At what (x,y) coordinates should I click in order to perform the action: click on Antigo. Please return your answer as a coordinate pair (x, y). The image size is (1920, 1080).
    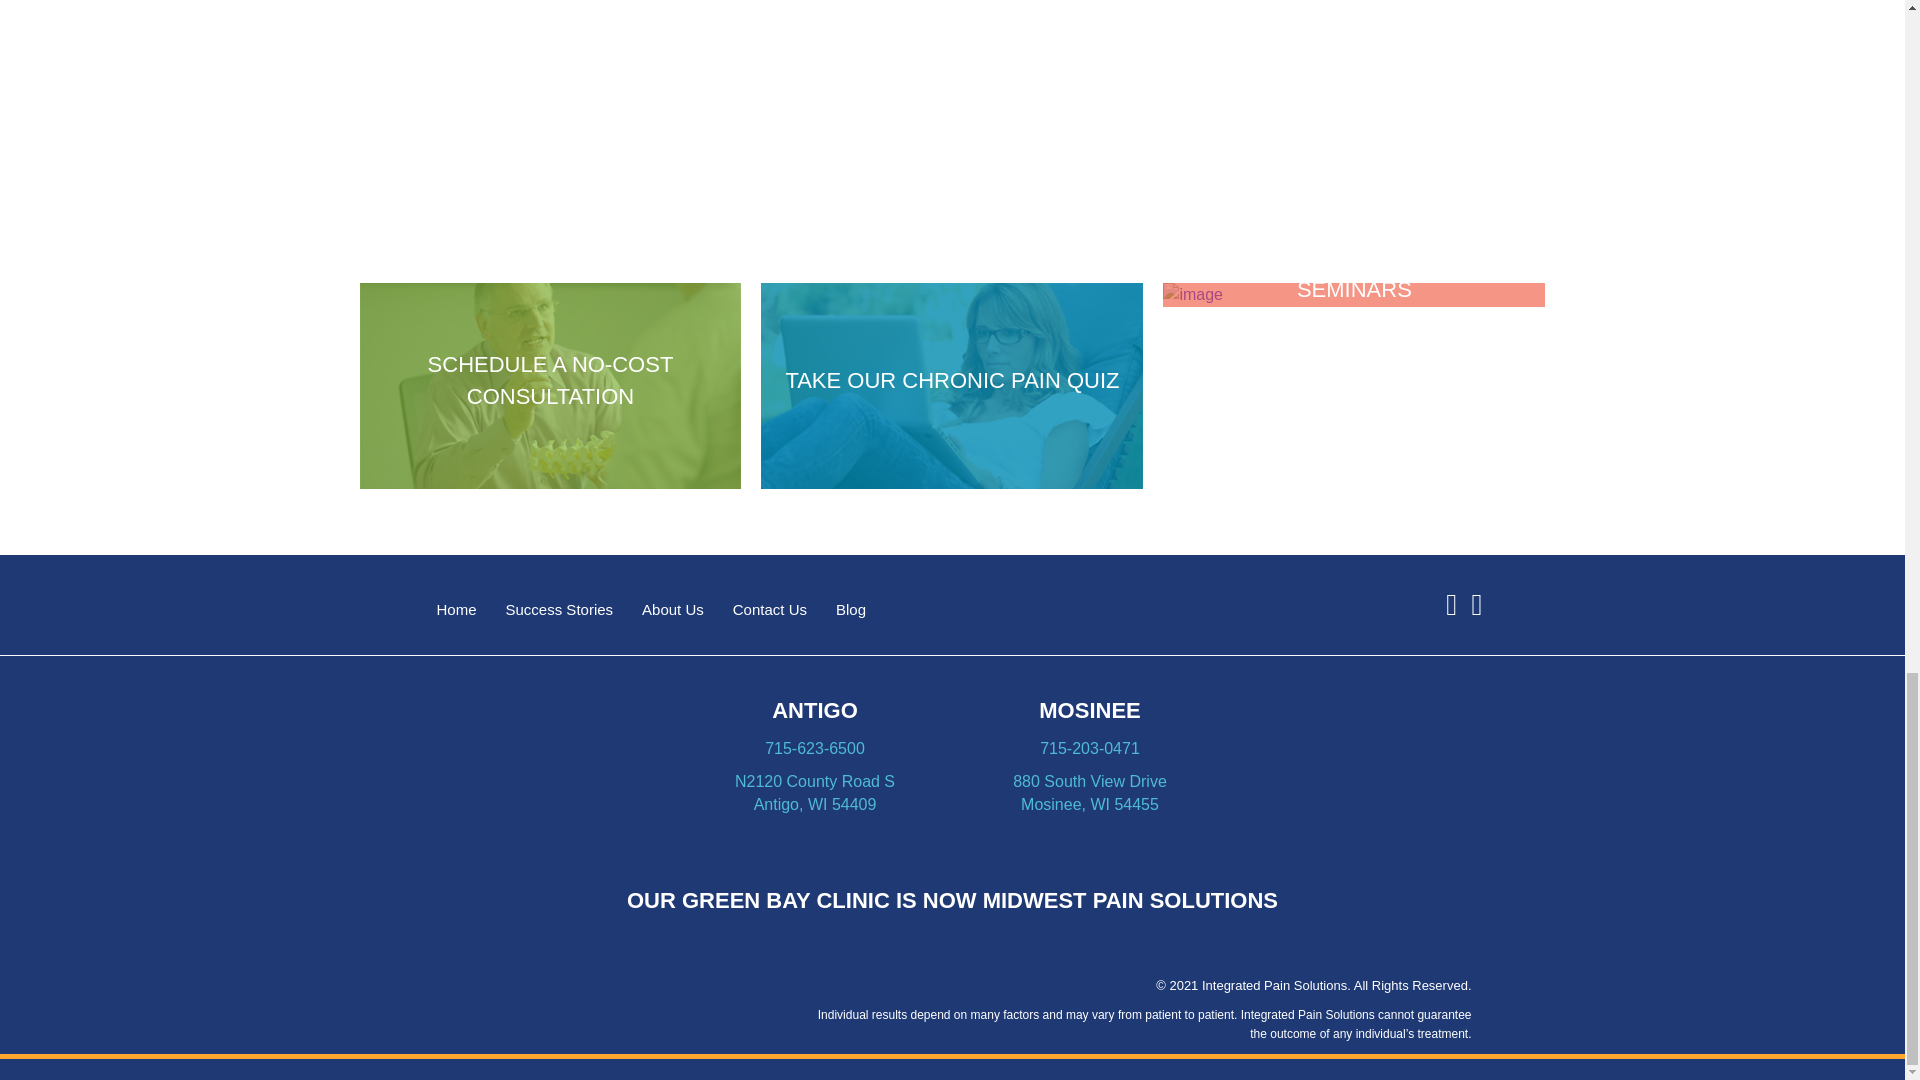
    Looking at the image, I should click on (814, 710).